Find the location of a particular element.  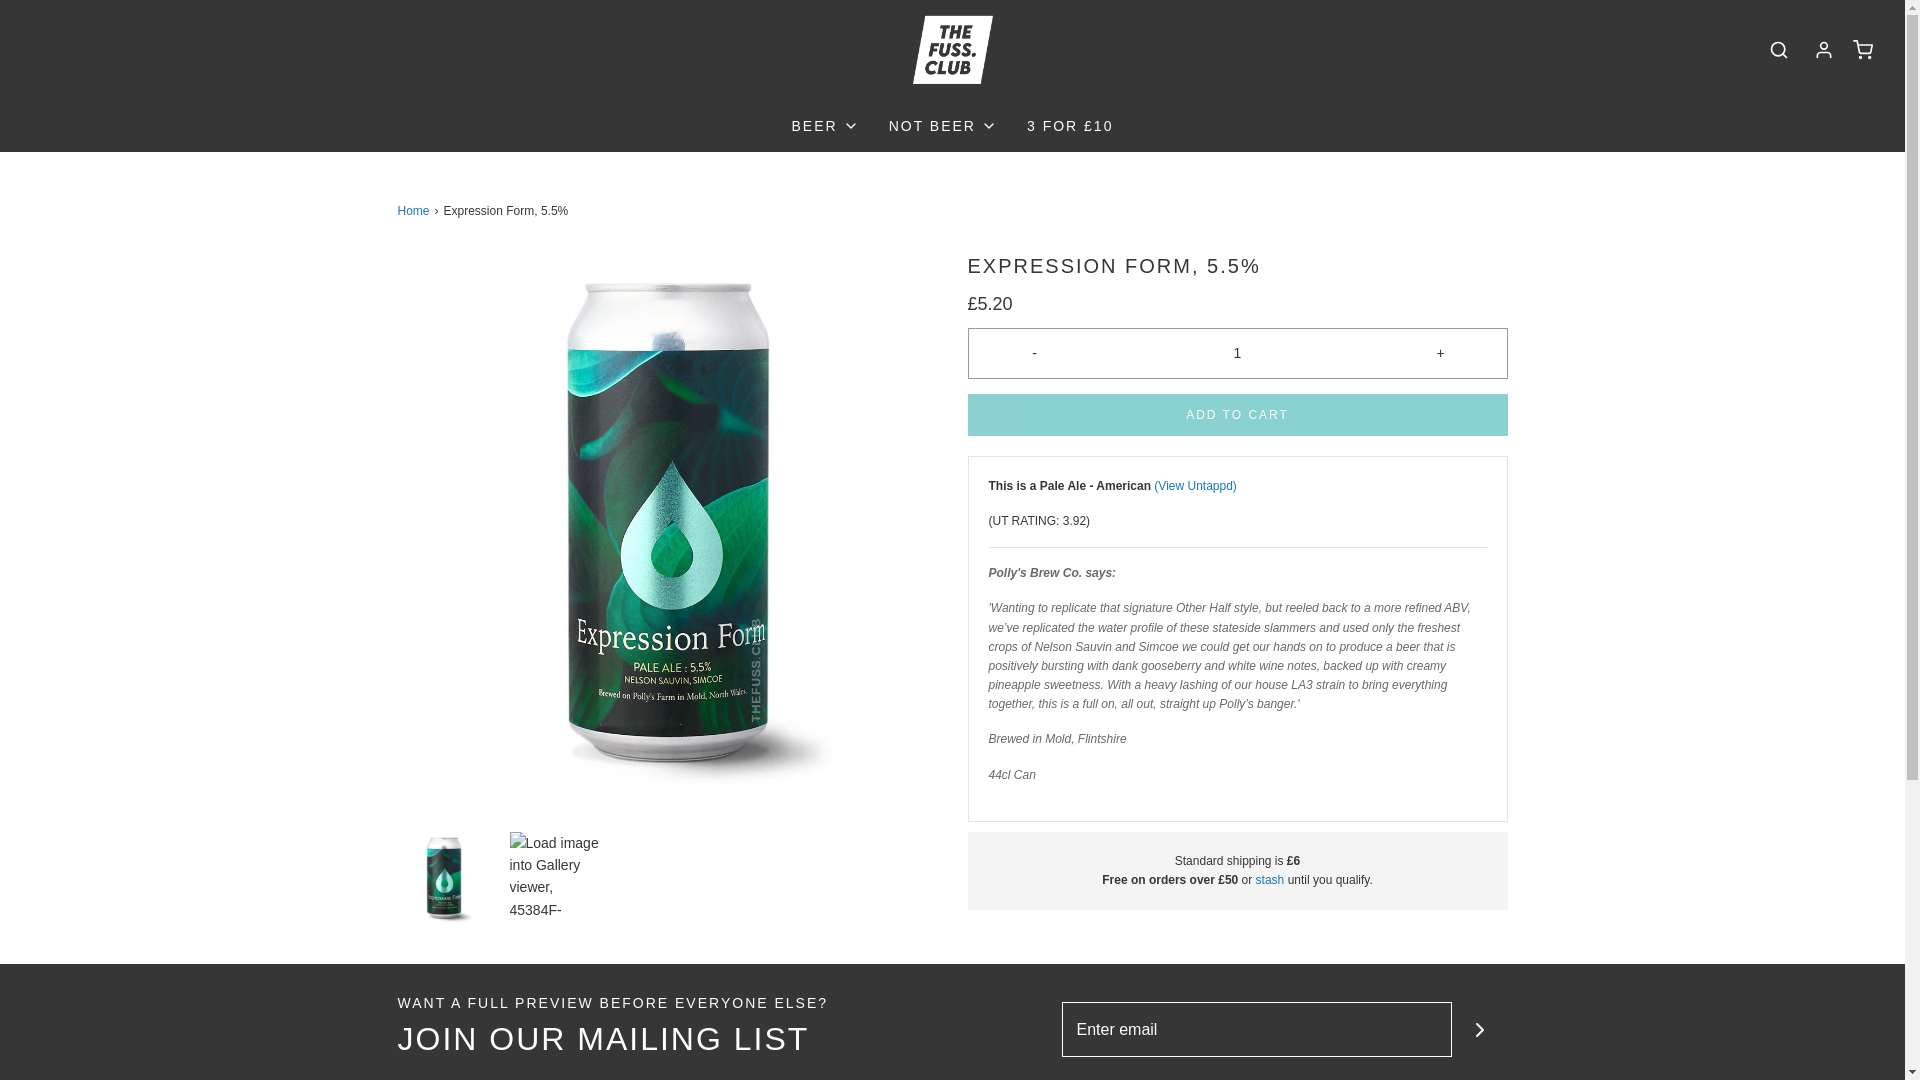

Delivery Information is located at coordinates (1270, 879).